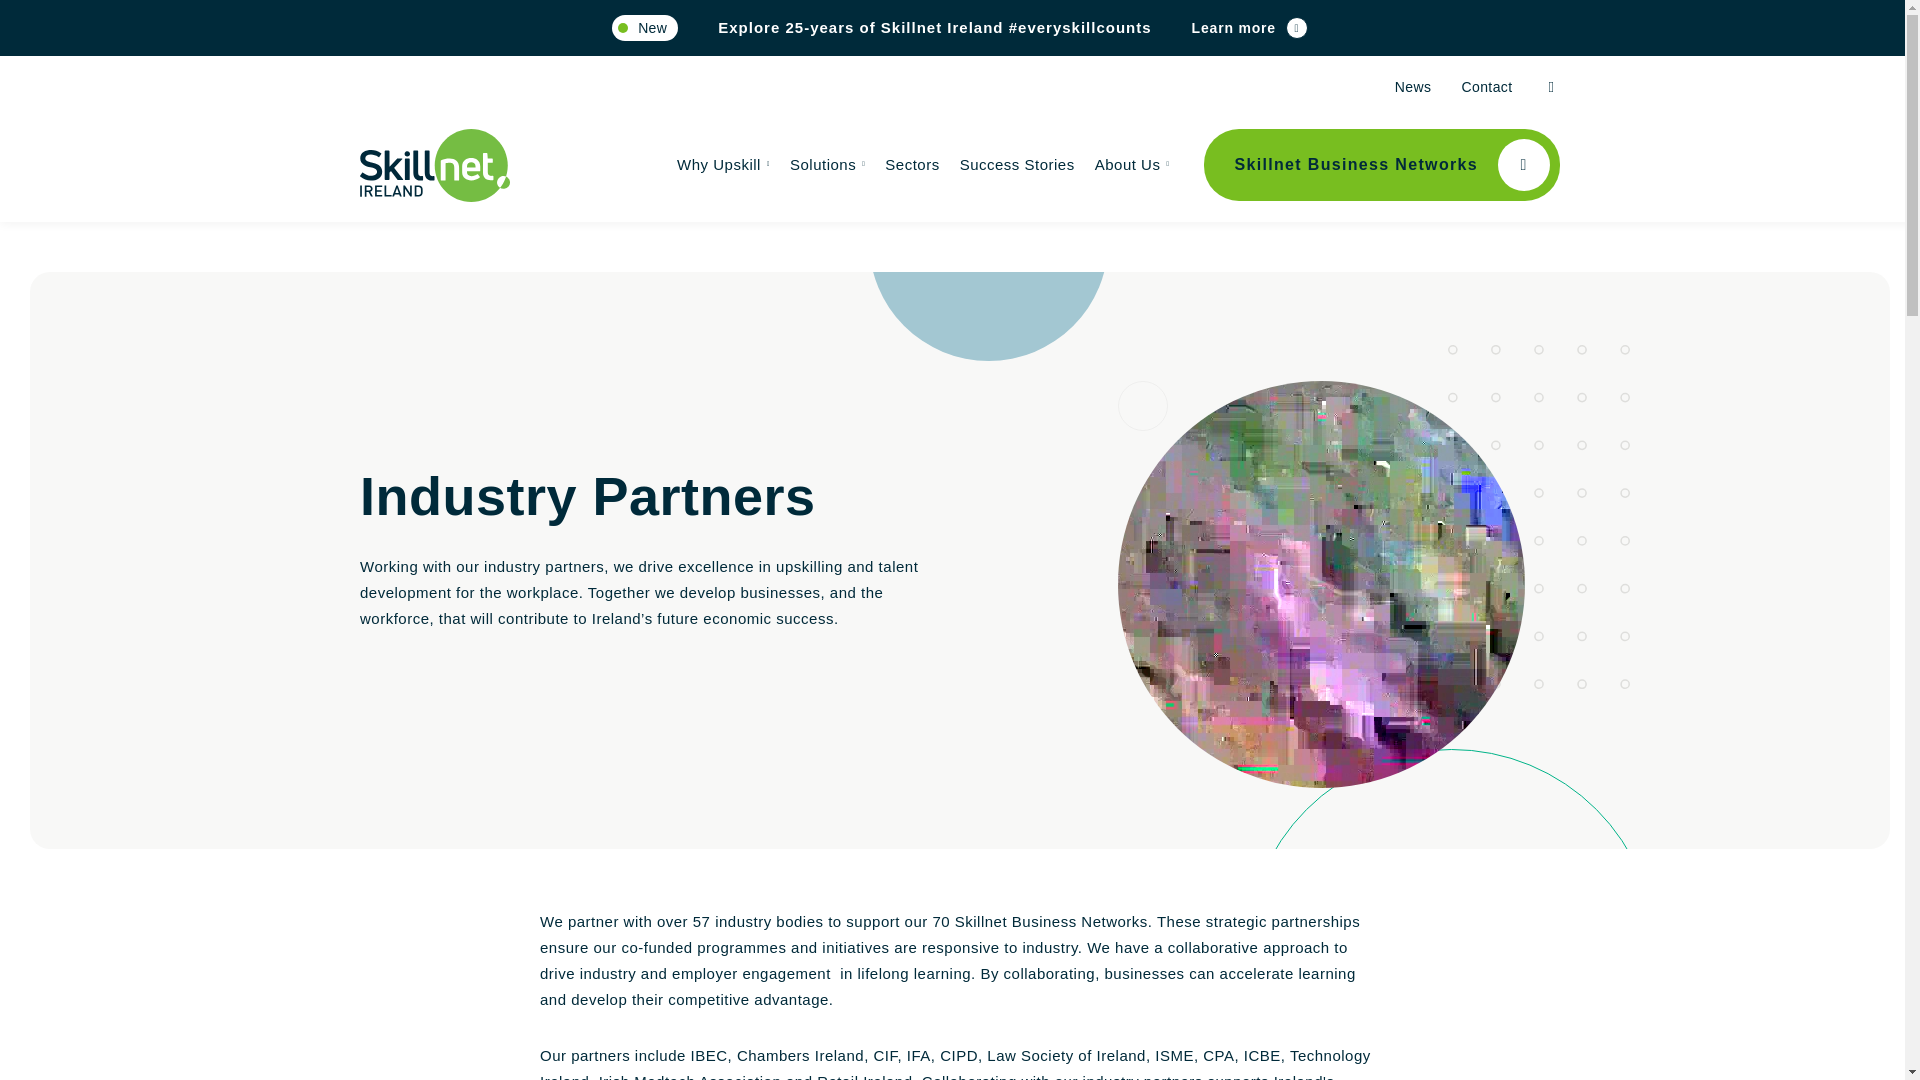 This screenshot has width=1920, height=1080. Describe the element at coordinates (1018, 166) in the screenshot. I see `Success Stories` at that location.